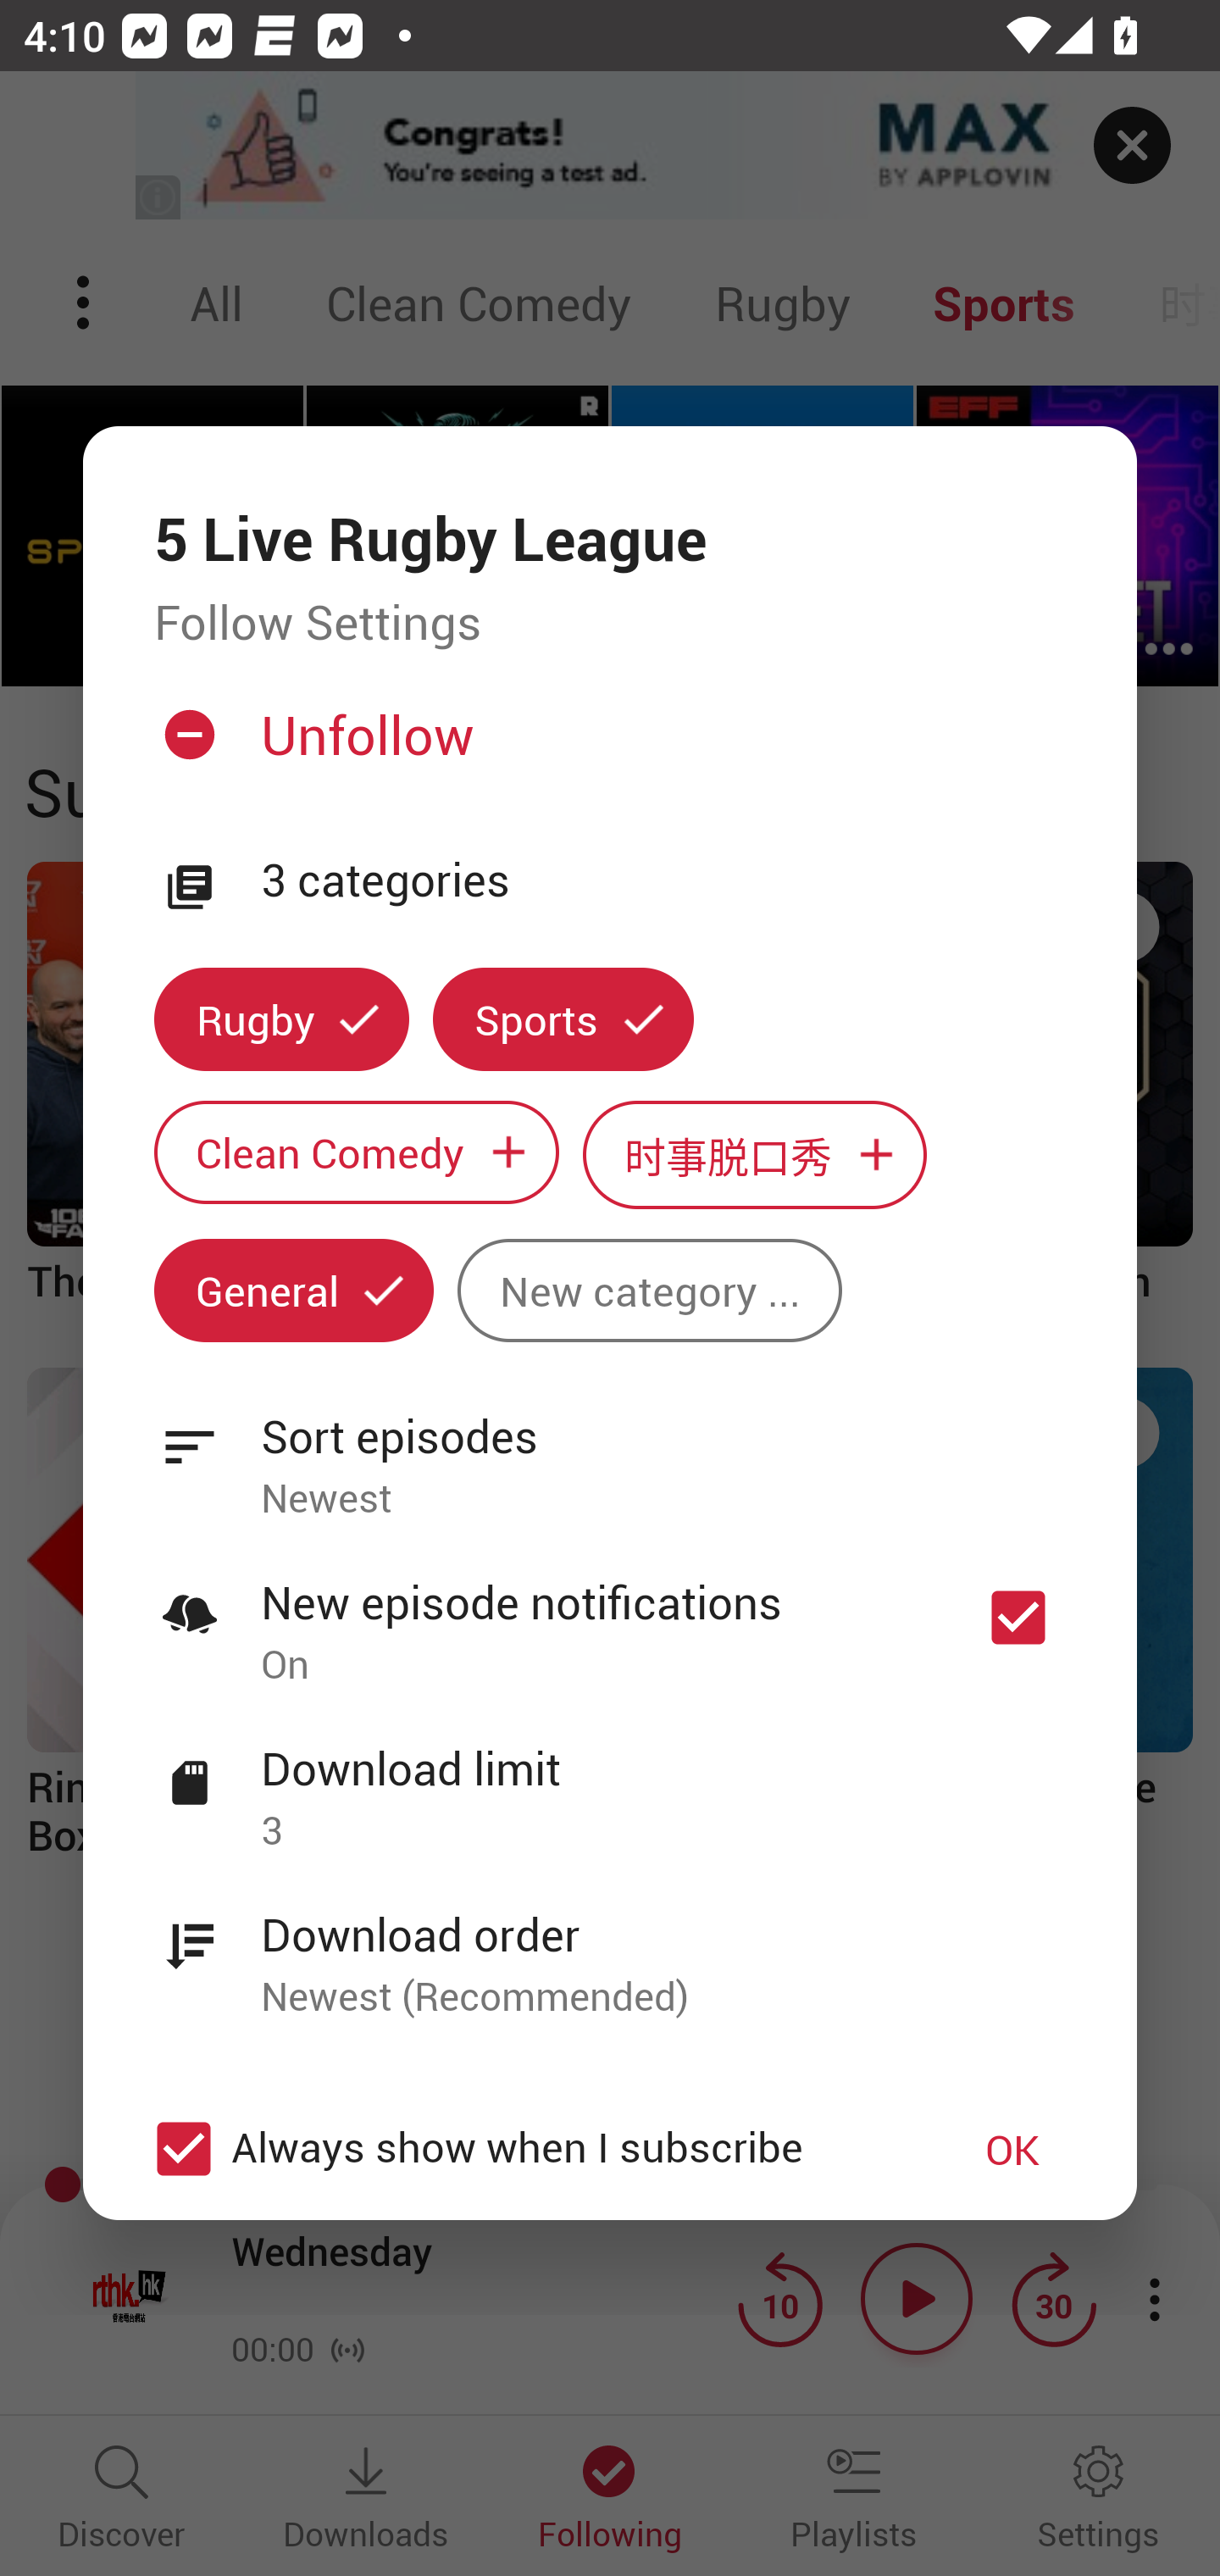  I want to click on OK, so click(1012, 2149).